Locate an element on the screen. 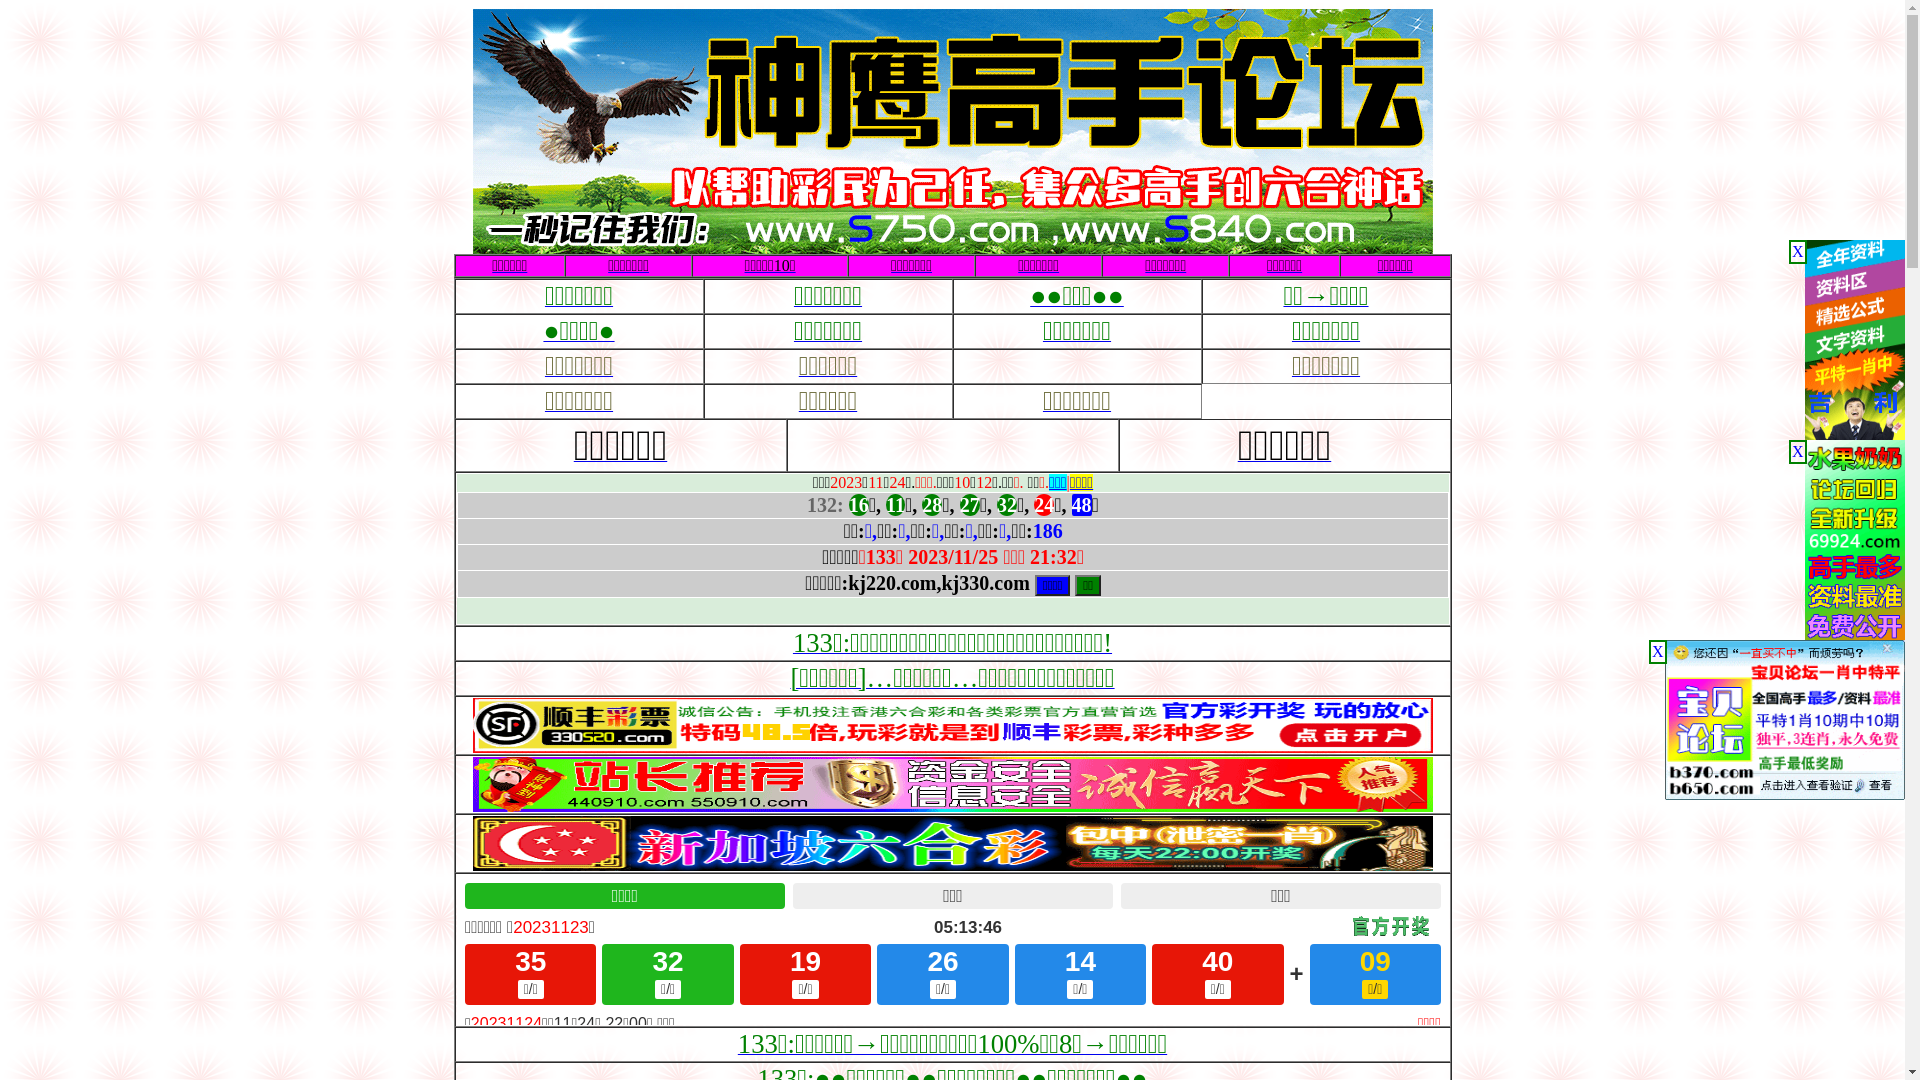  00.00 is located at coordinates (952, 806).